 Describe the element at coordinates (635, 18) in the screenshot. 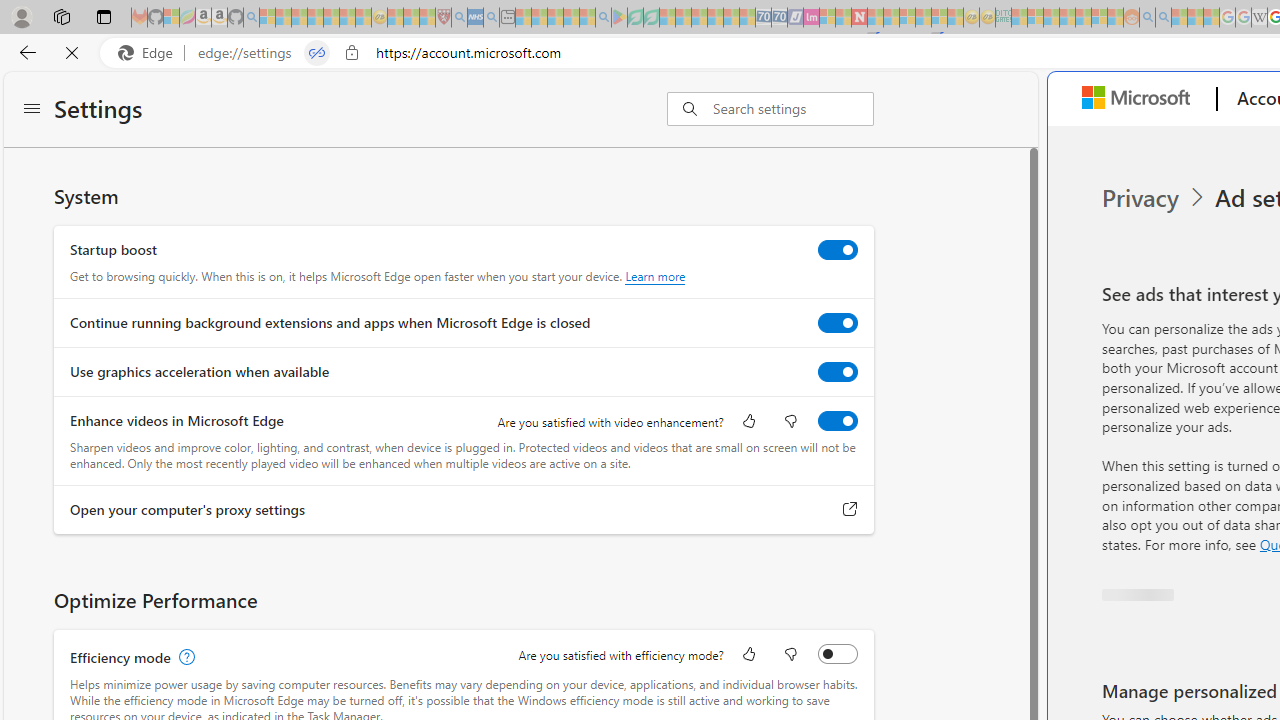

I see `Terms of Use Agreement - Sleeping` at that location.